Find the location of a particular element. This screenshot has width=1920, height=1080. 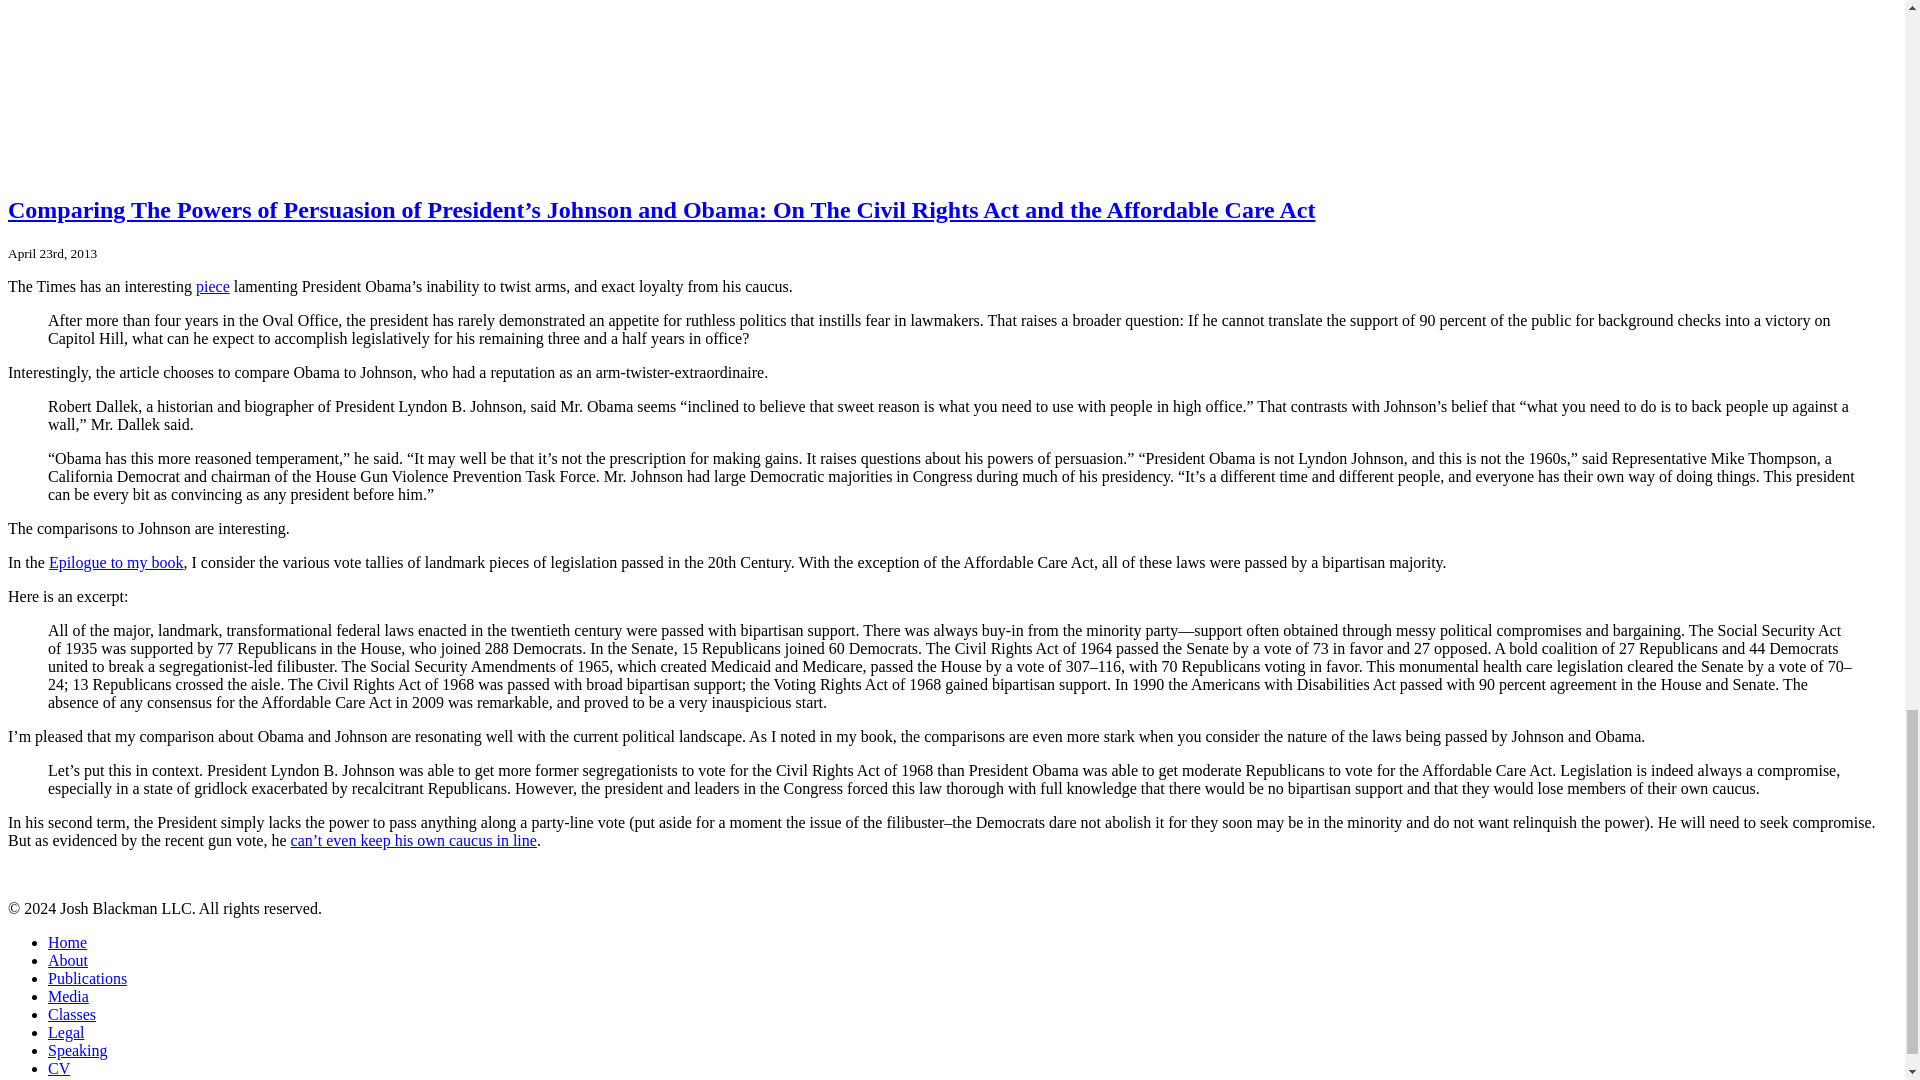

Media is located at coordinates (68, 996).